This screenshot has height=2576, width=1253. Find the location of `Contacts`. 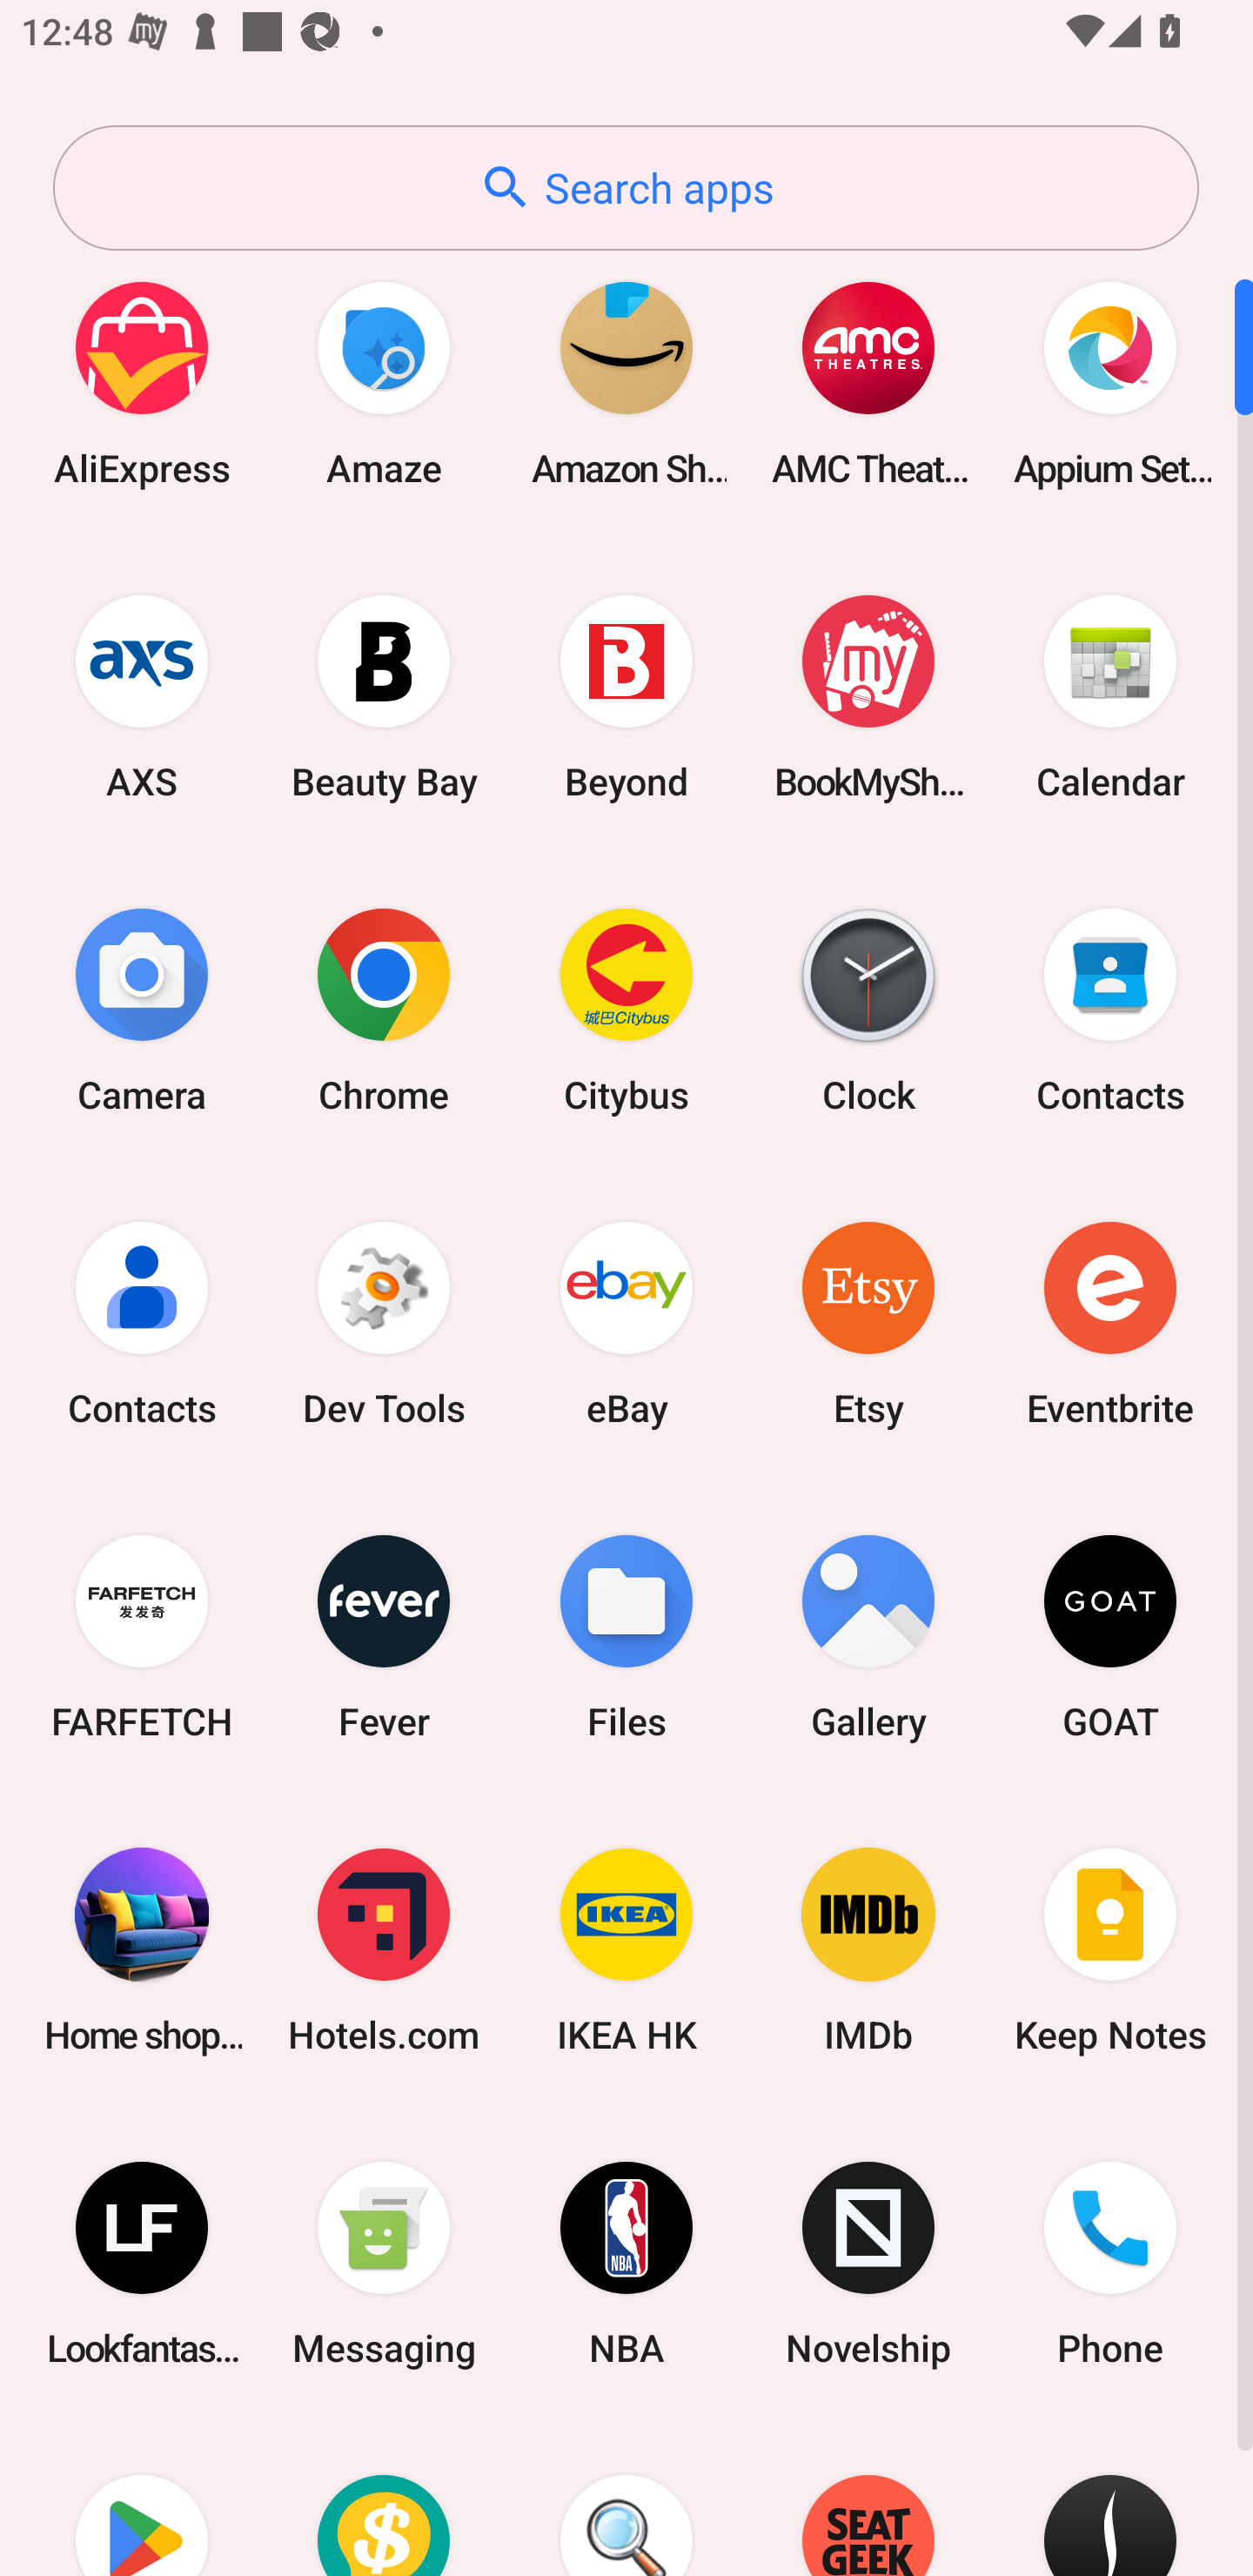

Contacts is located at coordinates (142, 1323).